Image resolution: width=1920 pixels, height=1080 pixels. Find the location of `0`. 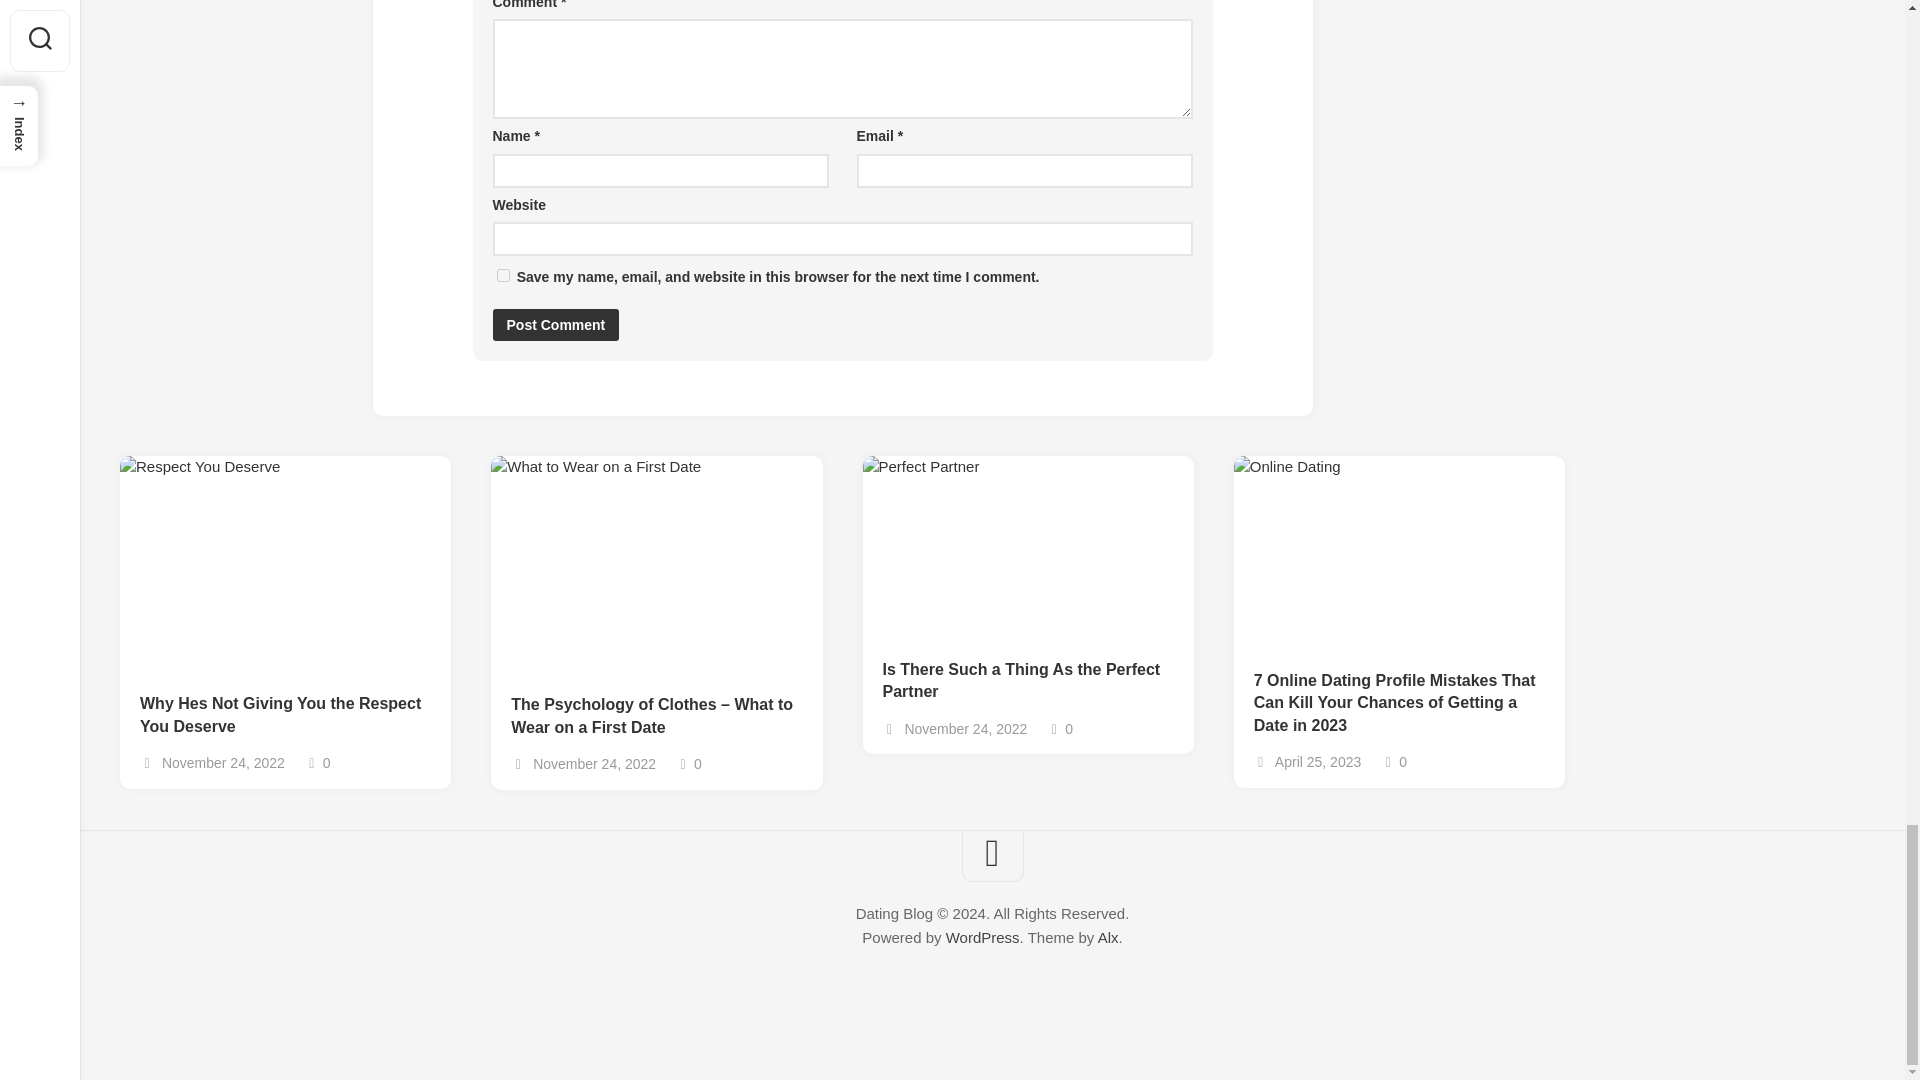

0 is located at coordinates (318, 762).